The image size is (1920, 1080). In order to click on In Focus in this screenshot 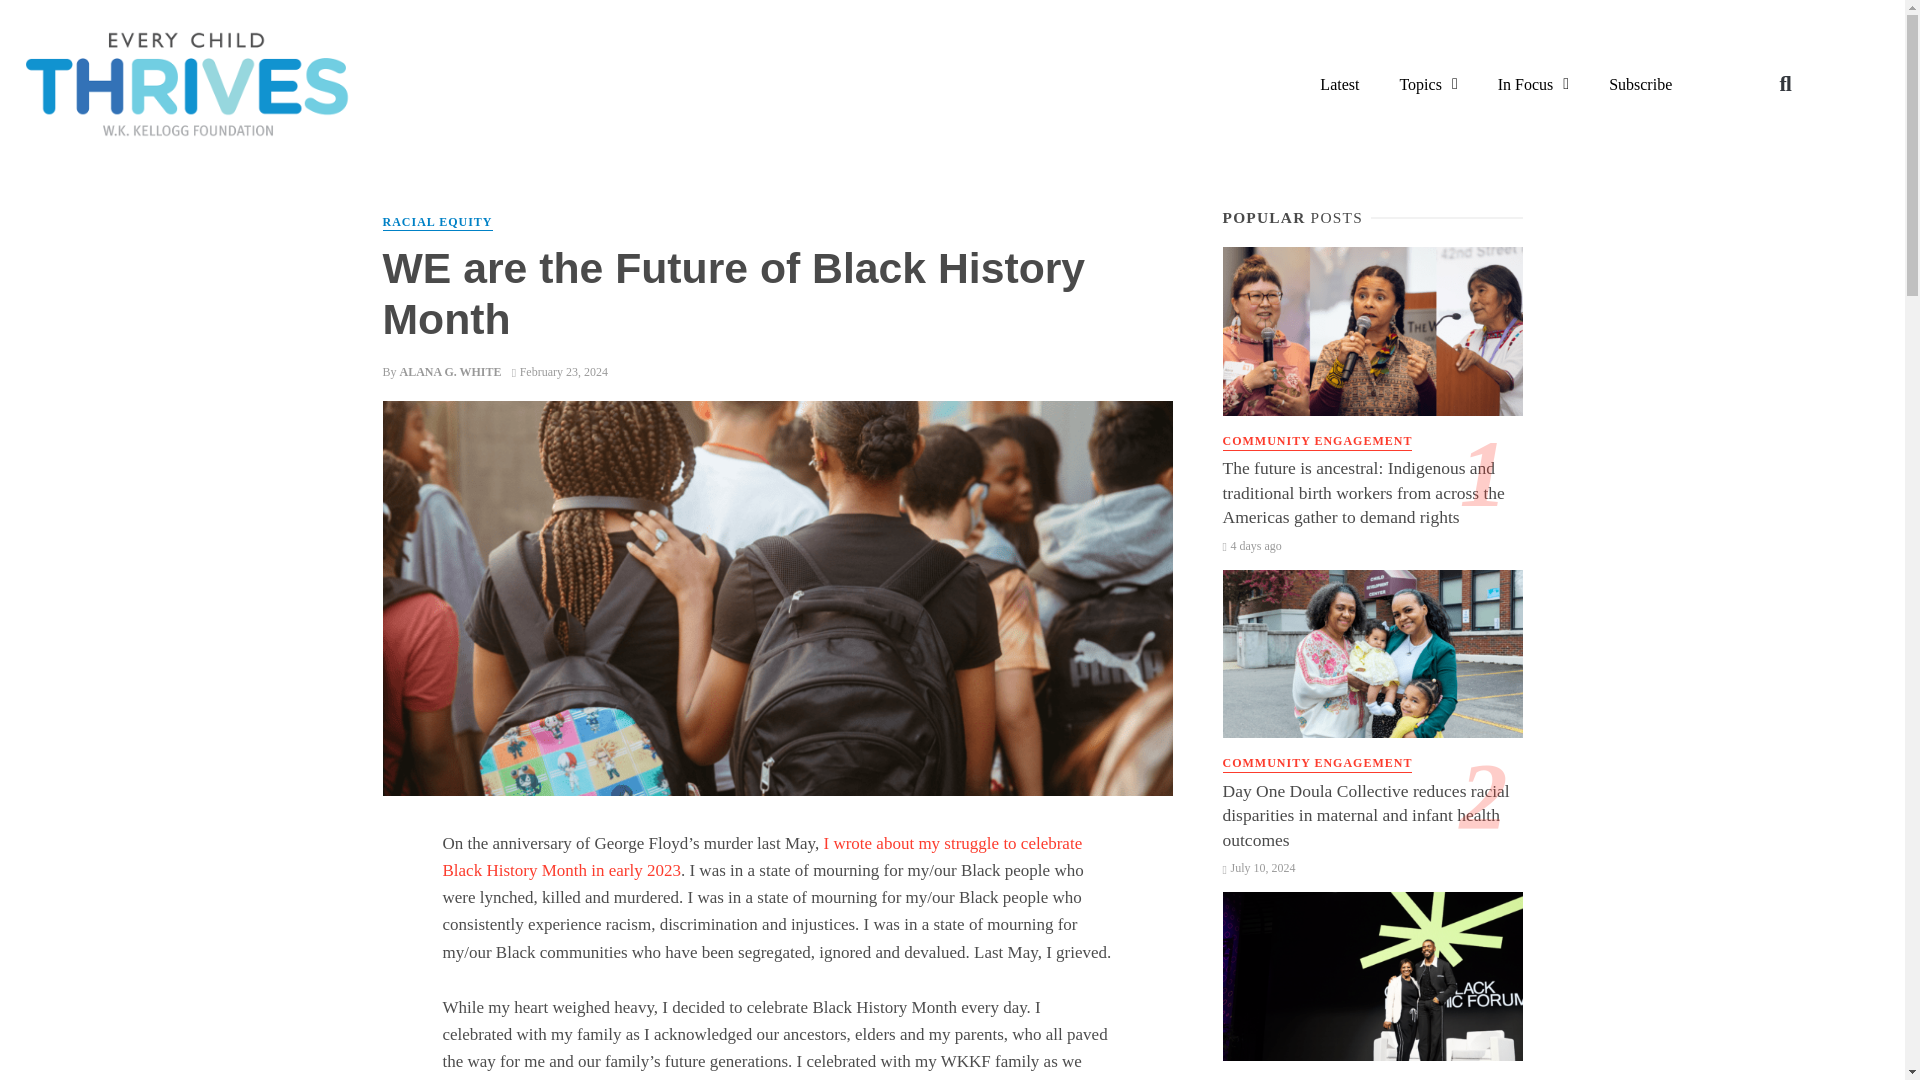, I will do `click(1534, 84)`.